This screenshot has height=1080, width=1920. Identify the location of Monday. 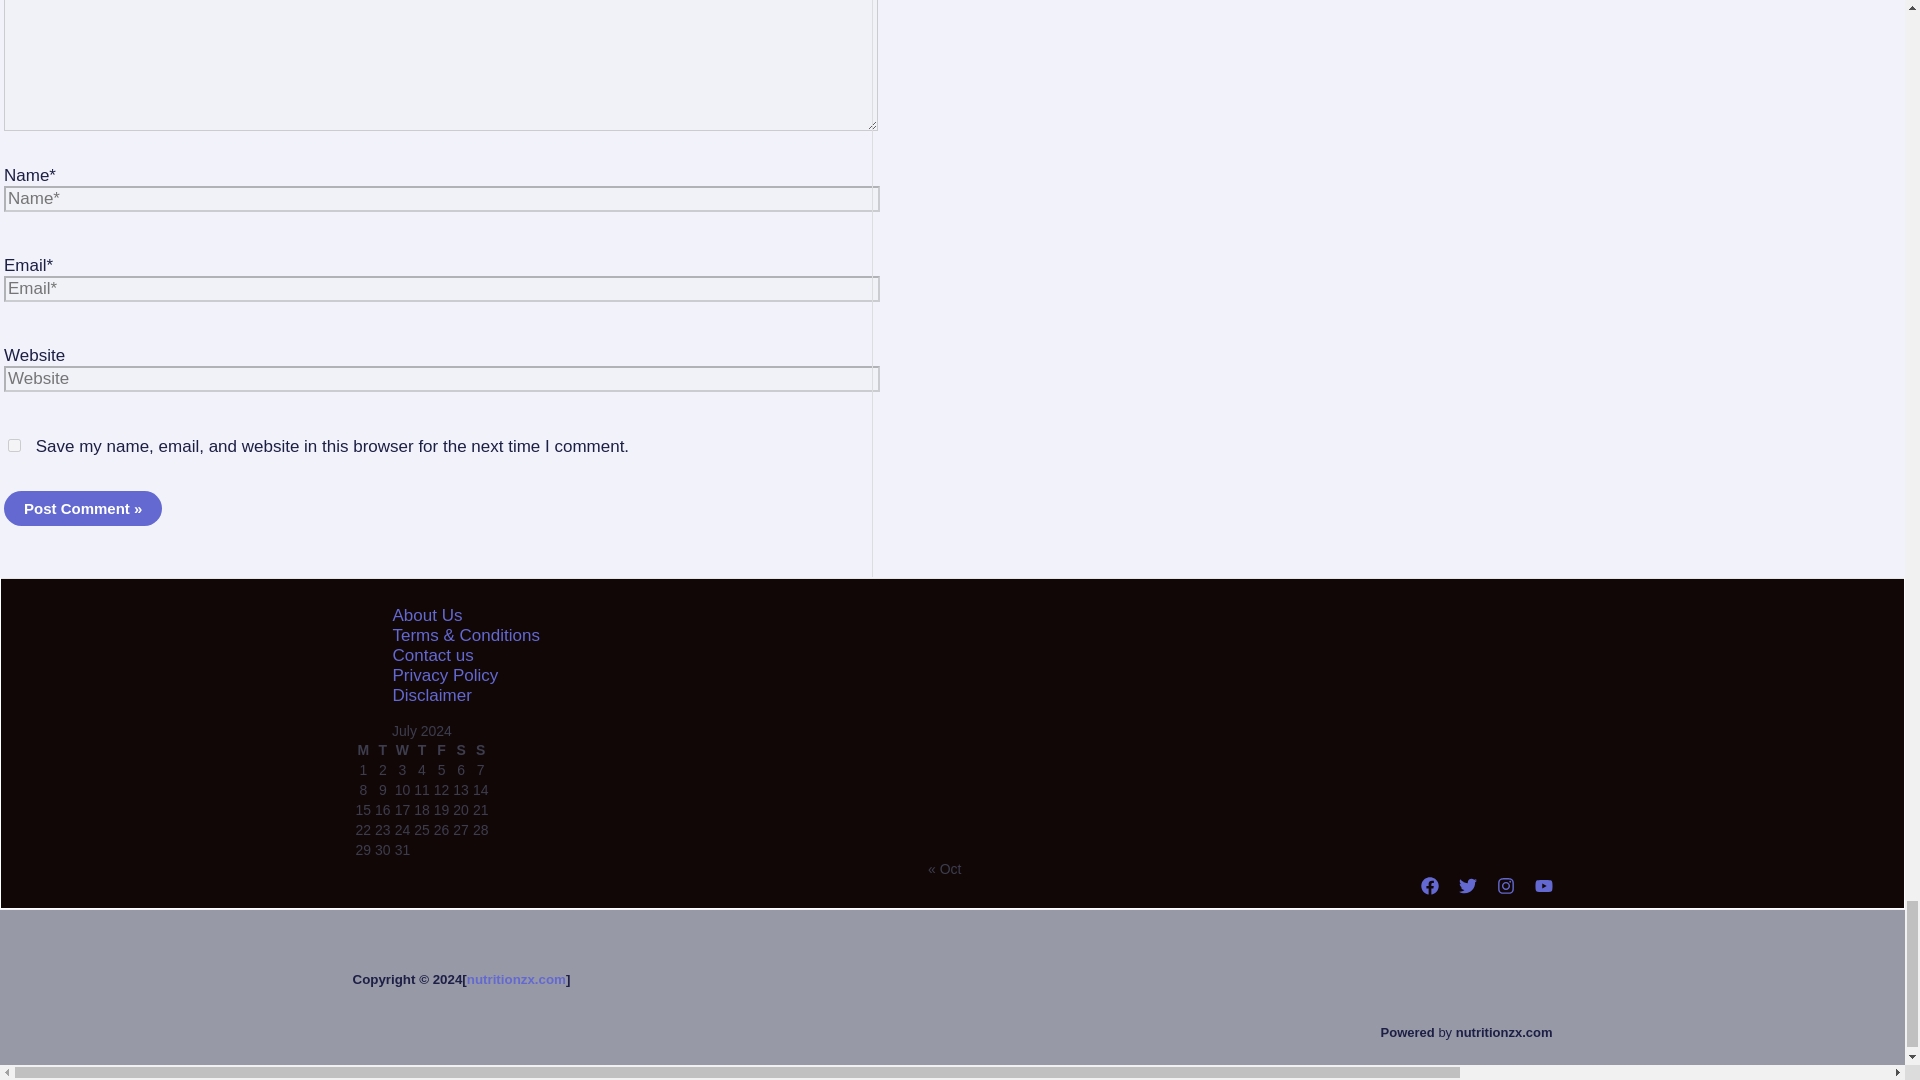
(362, 750).